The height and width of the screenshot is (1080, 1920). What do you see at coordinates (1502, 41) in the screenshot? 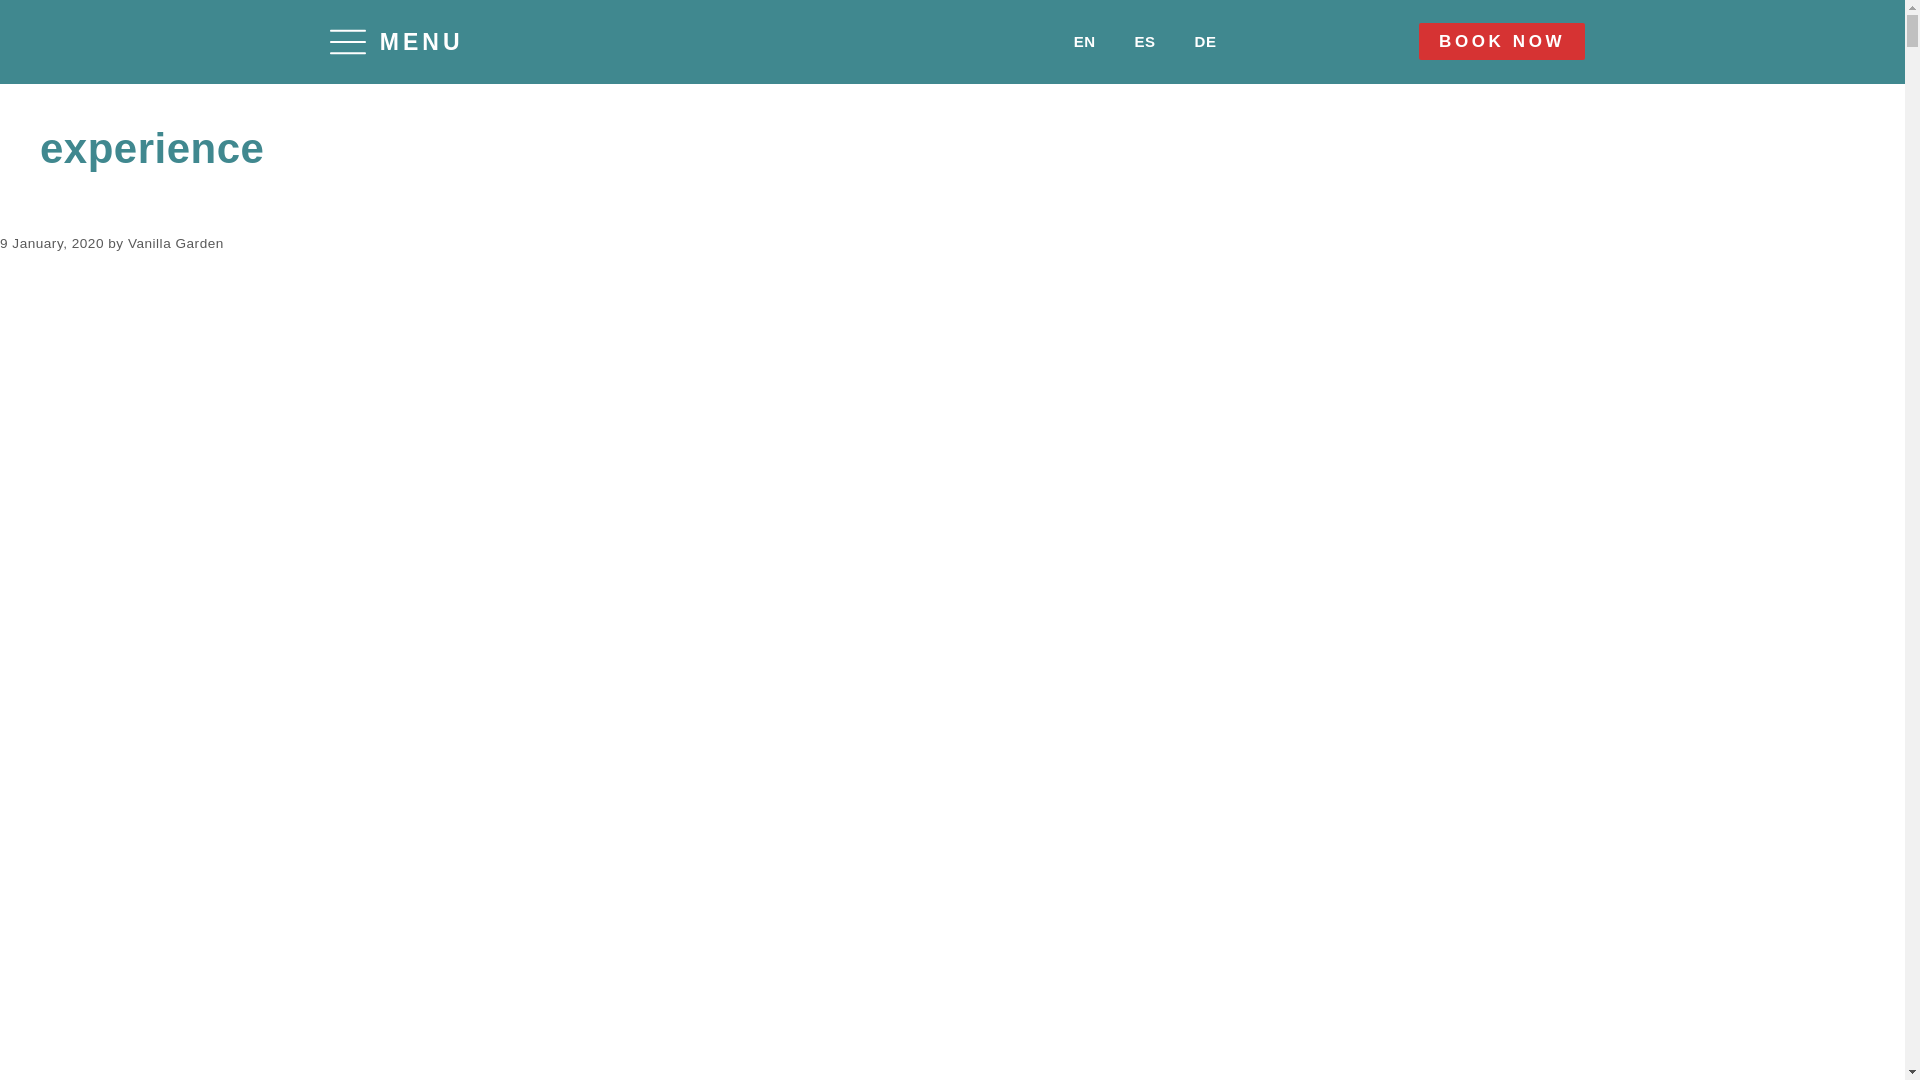
I see `BOOK NOW` at bounding box center [1502, 41].